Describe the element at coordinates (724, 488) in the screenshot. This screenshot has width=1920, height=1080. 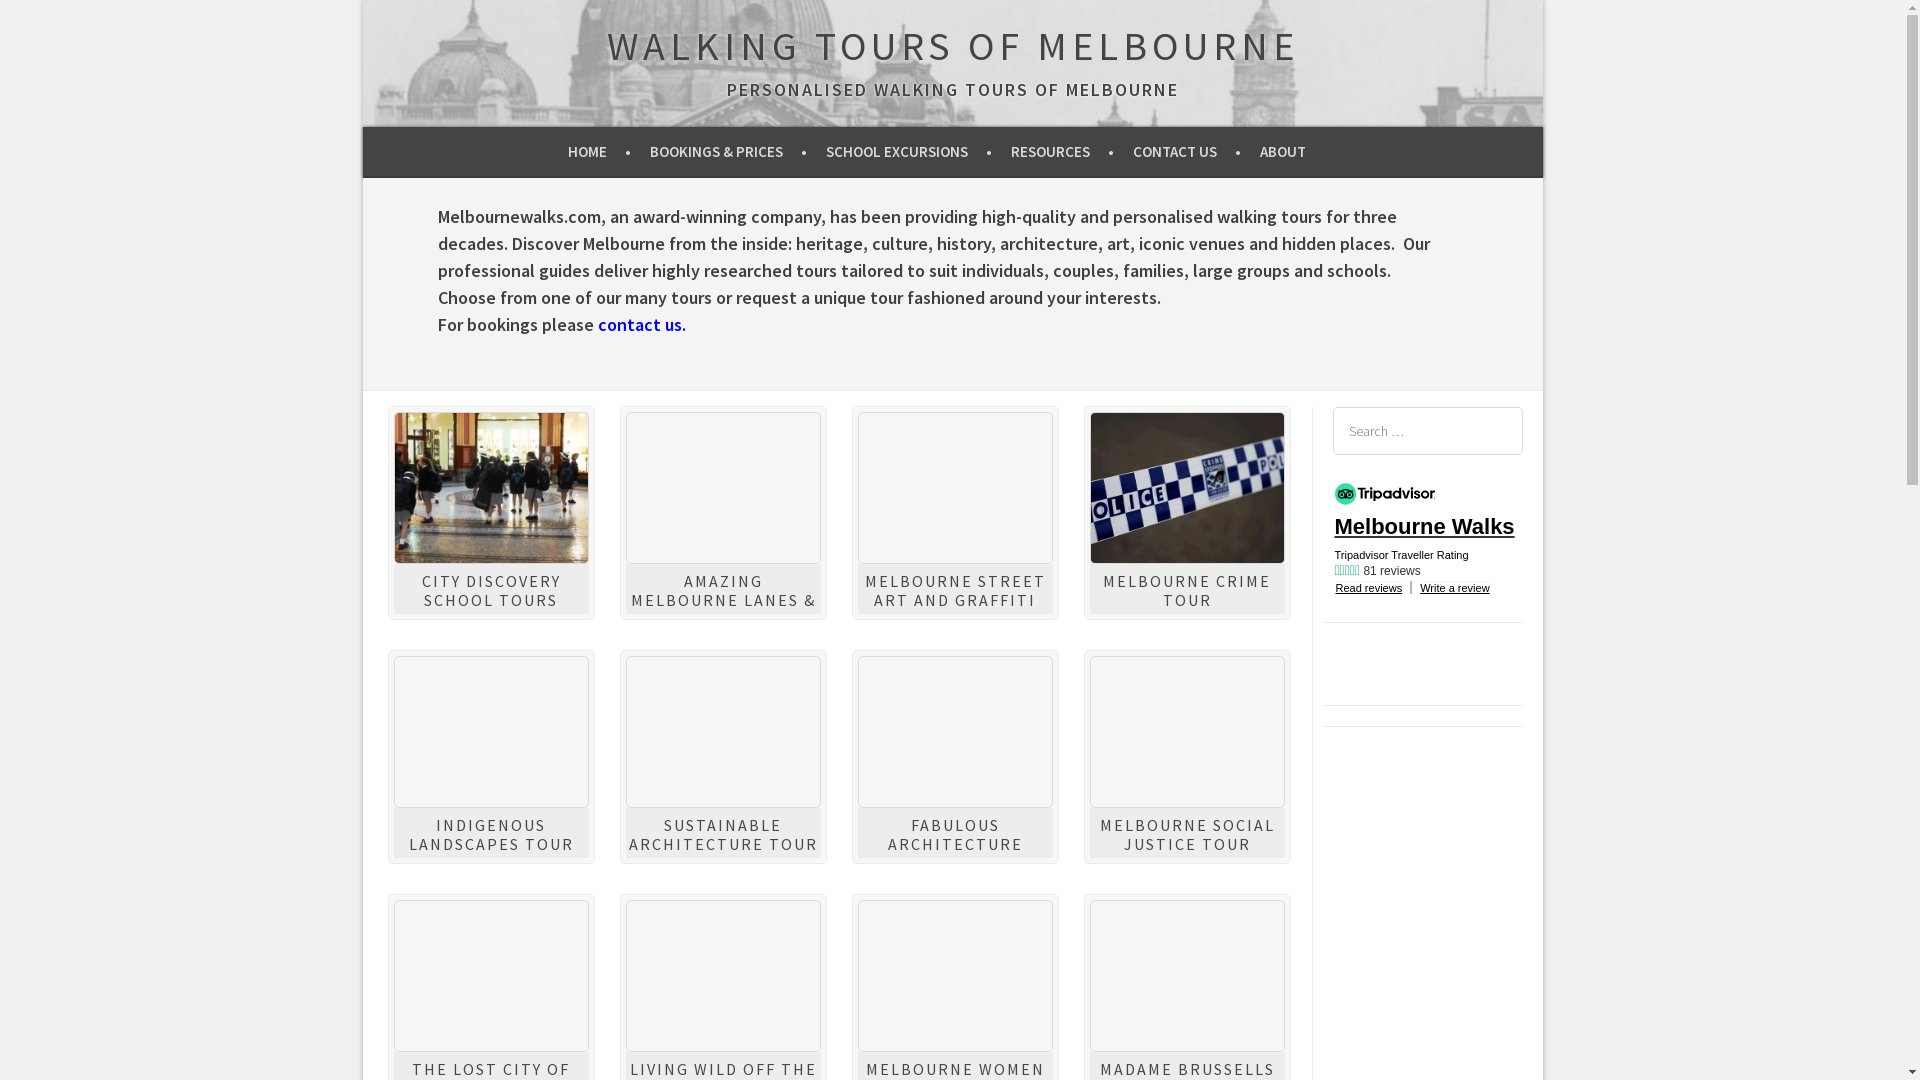
I see `Permalink to Amazing Melbourne Lanes  & Arcades Tour` at that location.